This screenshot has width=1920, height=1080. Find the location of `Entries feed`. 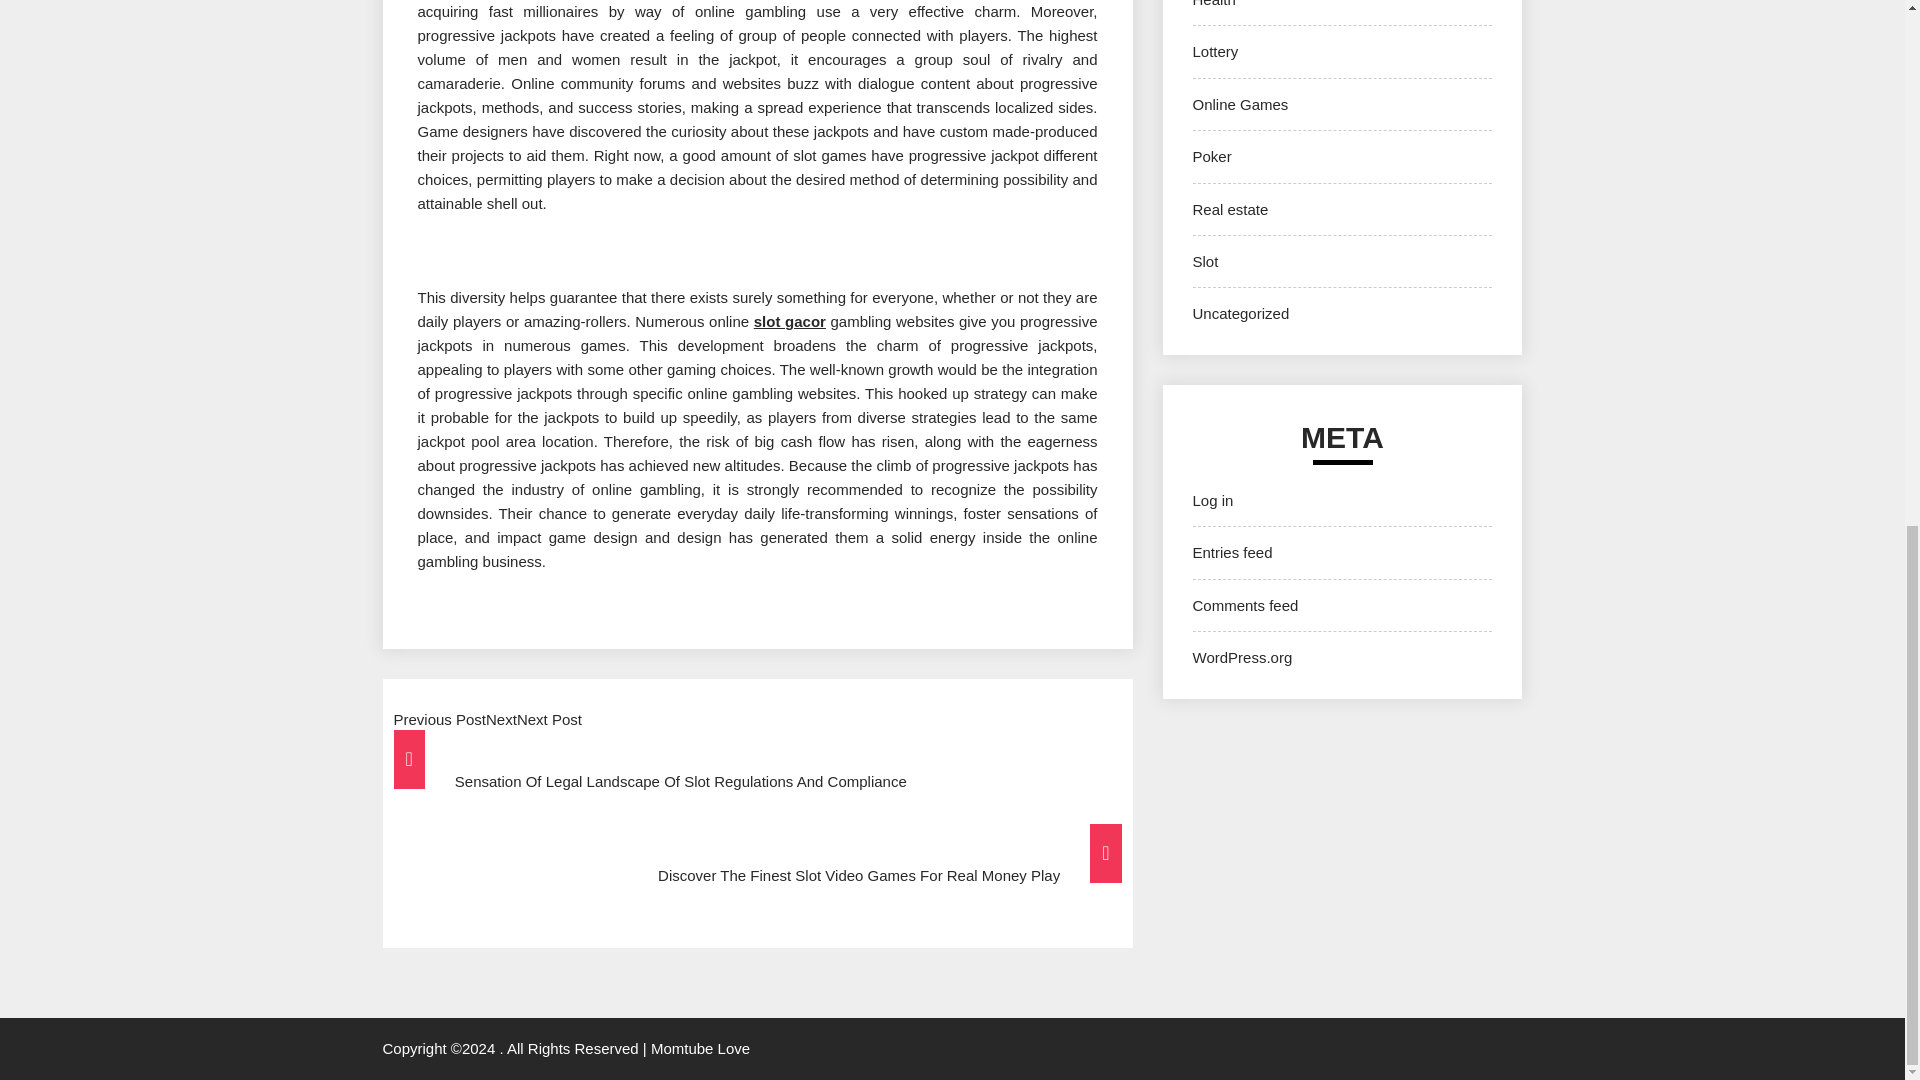

Entries feed is located at coordinates (1232, 552).